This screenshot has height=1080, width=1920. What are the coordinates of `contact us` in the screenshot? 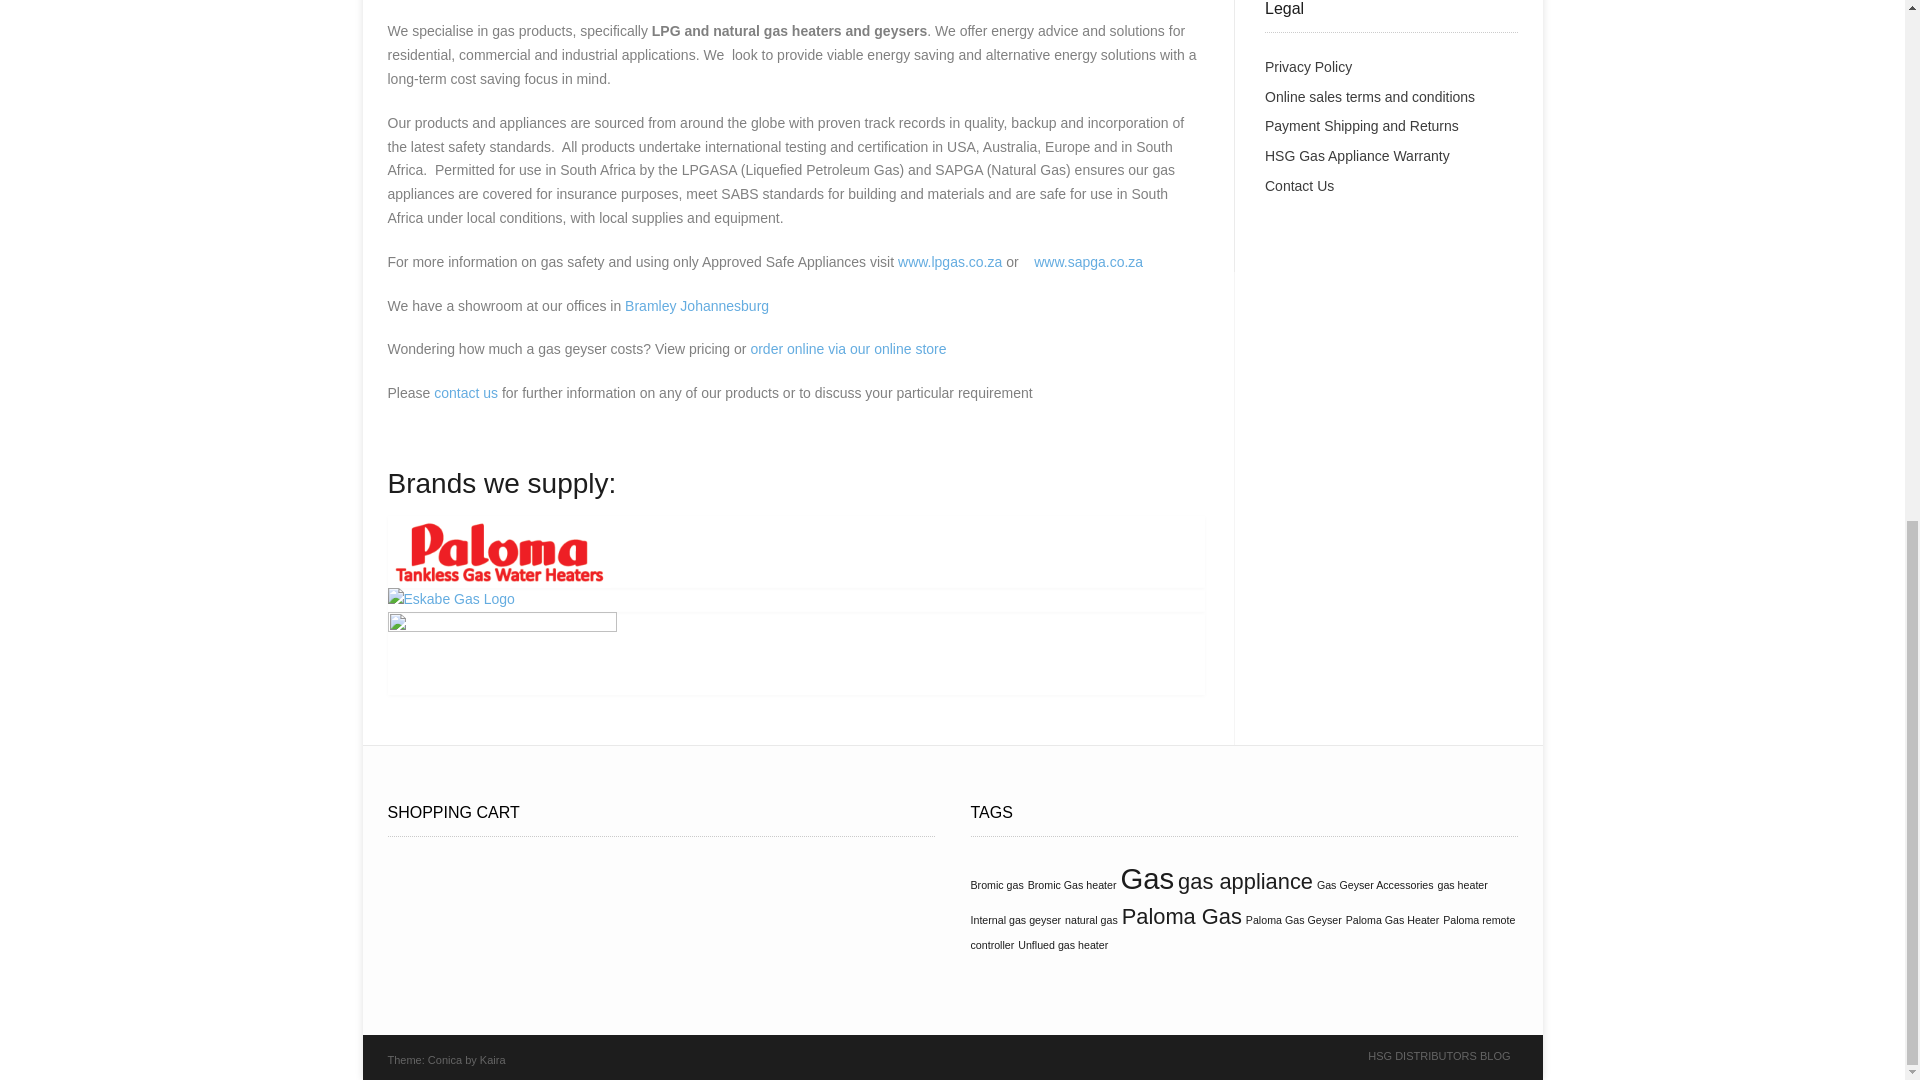 It's located at (465, 392).